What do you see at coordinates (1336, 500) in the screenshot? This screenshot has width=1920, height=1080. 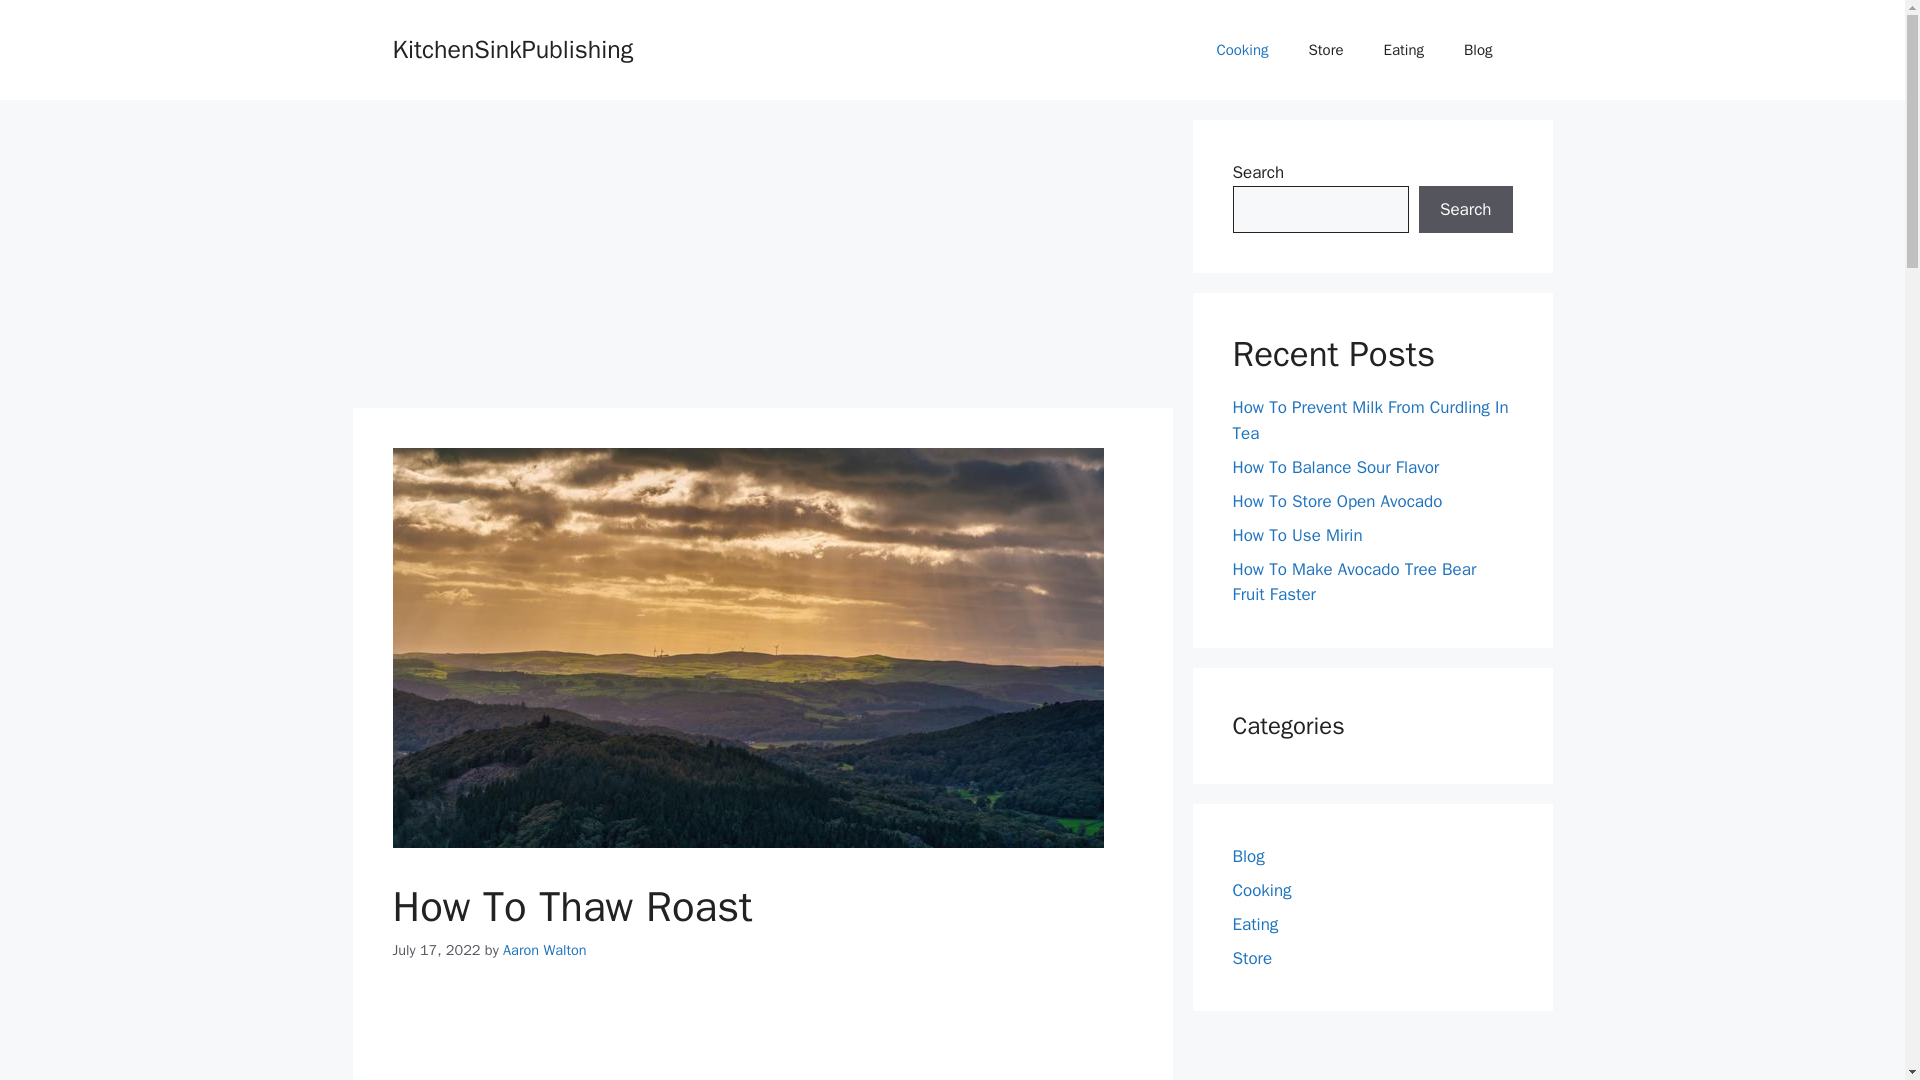 I see `How To Store Open Avocado` at bounding box center [1336, 500].